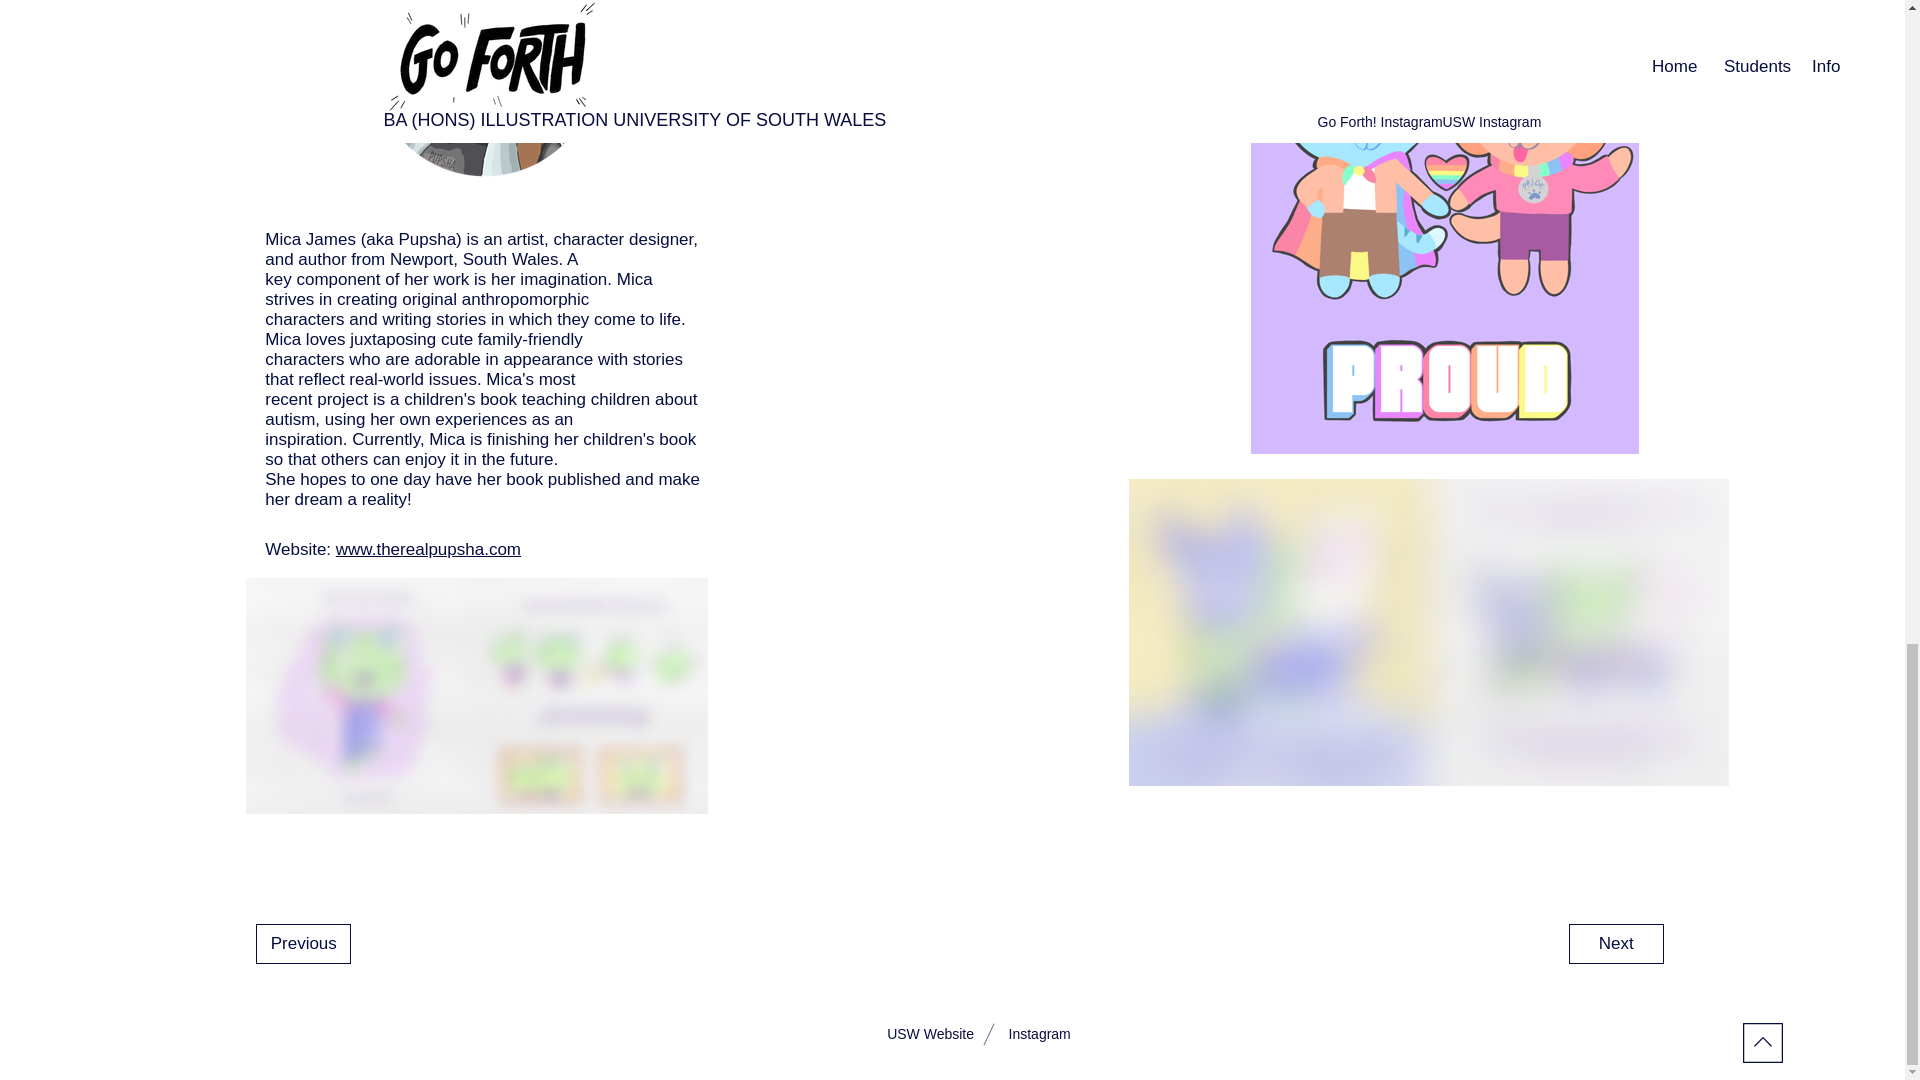  What do you see at coordinates (428, 550) in the screenshot?
I see `www.therealpupsha.com` at bounding box center [428, 550].